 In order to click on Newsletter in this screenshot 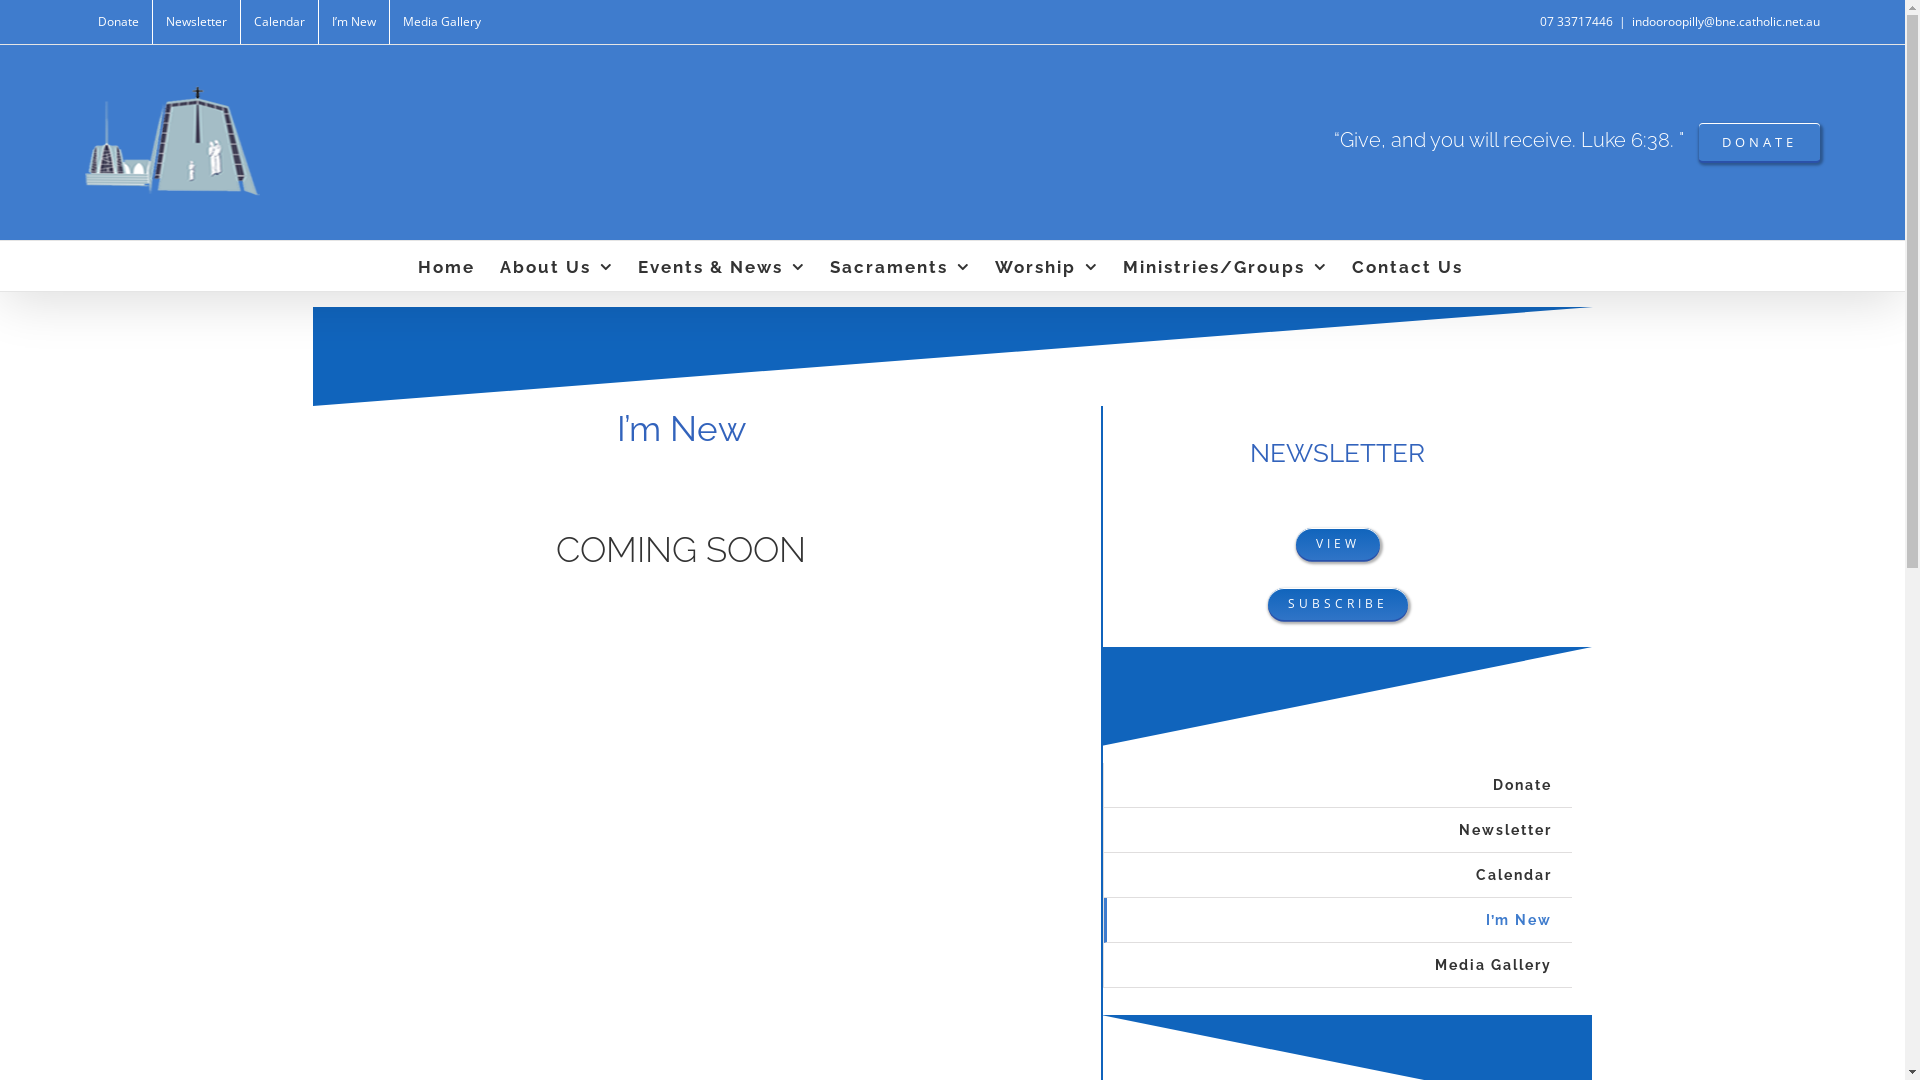, I will do `click(196, 22)`.